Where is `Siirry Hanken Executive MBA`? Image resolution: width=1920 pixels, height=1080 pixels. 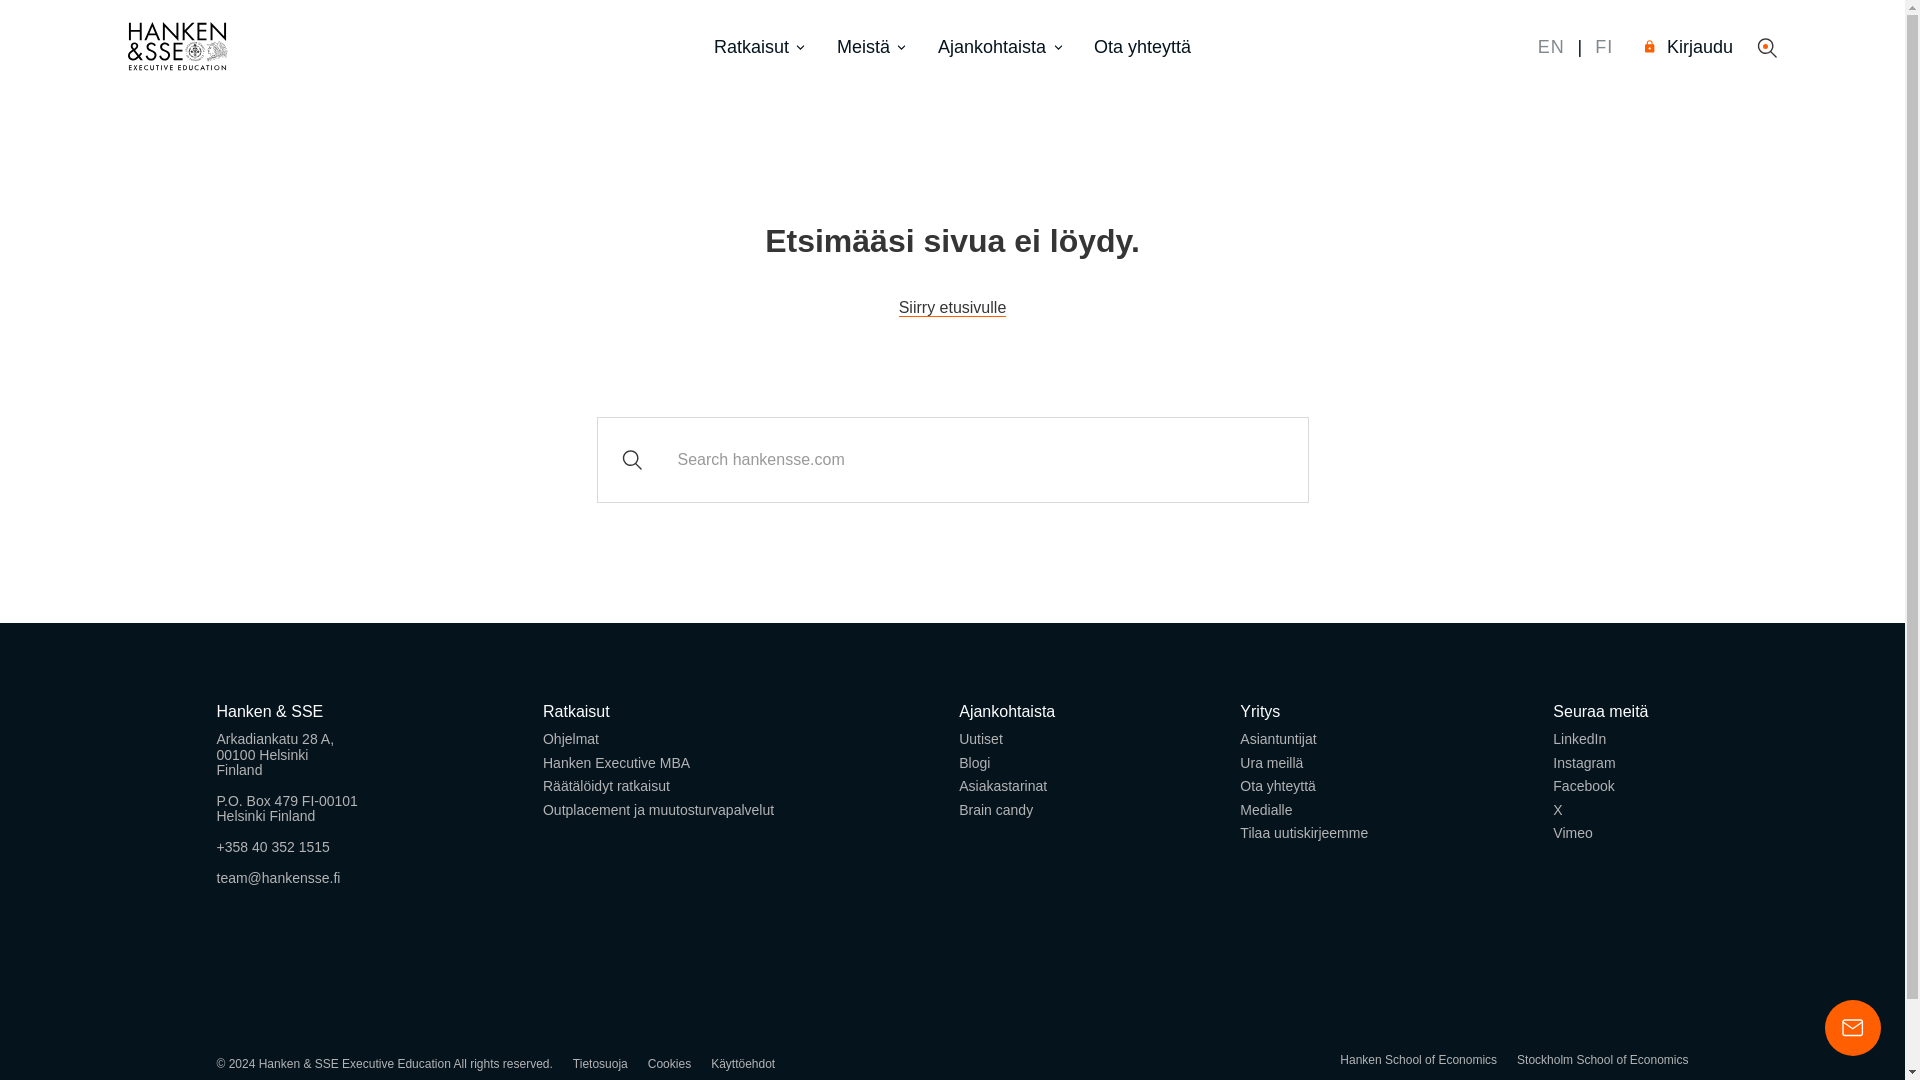 Siirry Hanken Executive MBA is located at coordinates (616, 762).